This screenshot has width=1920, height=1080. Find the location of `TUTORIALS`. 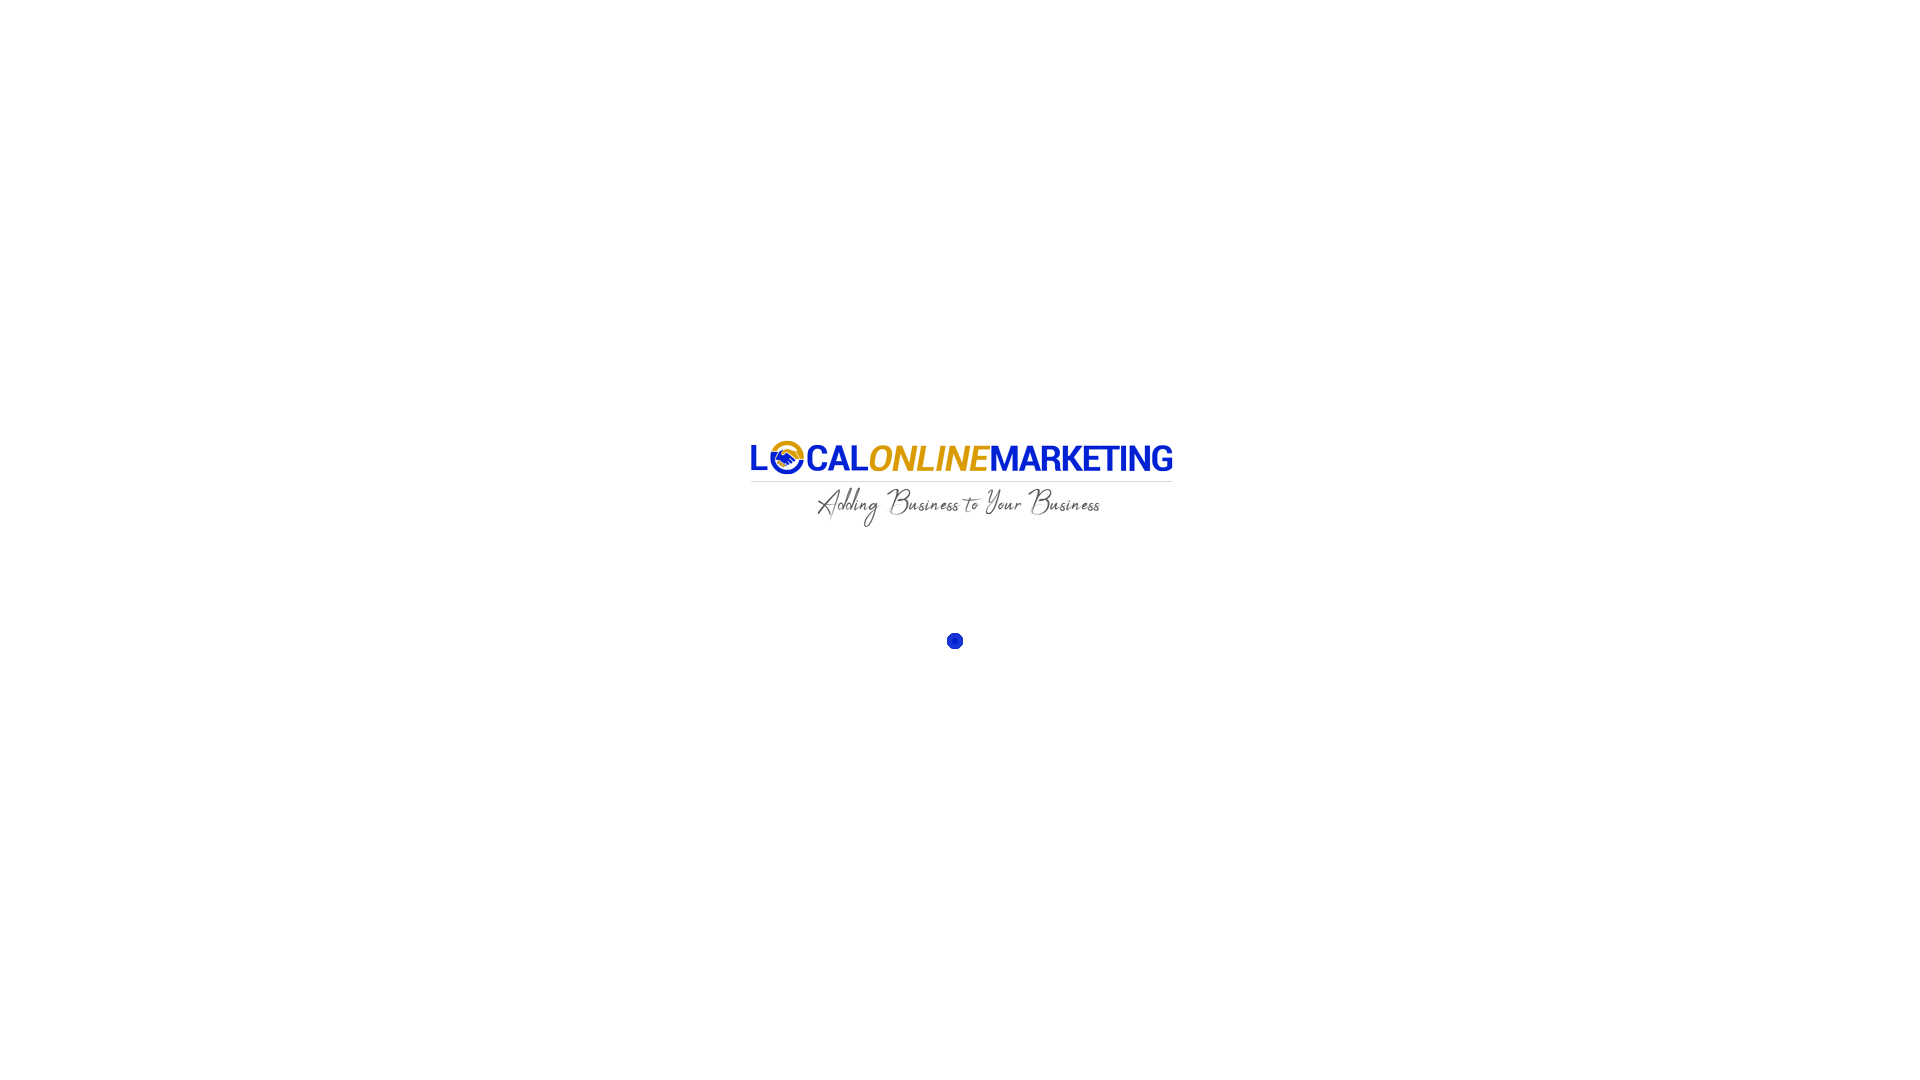

TUTORIALS is located at coordinates (808, 44).